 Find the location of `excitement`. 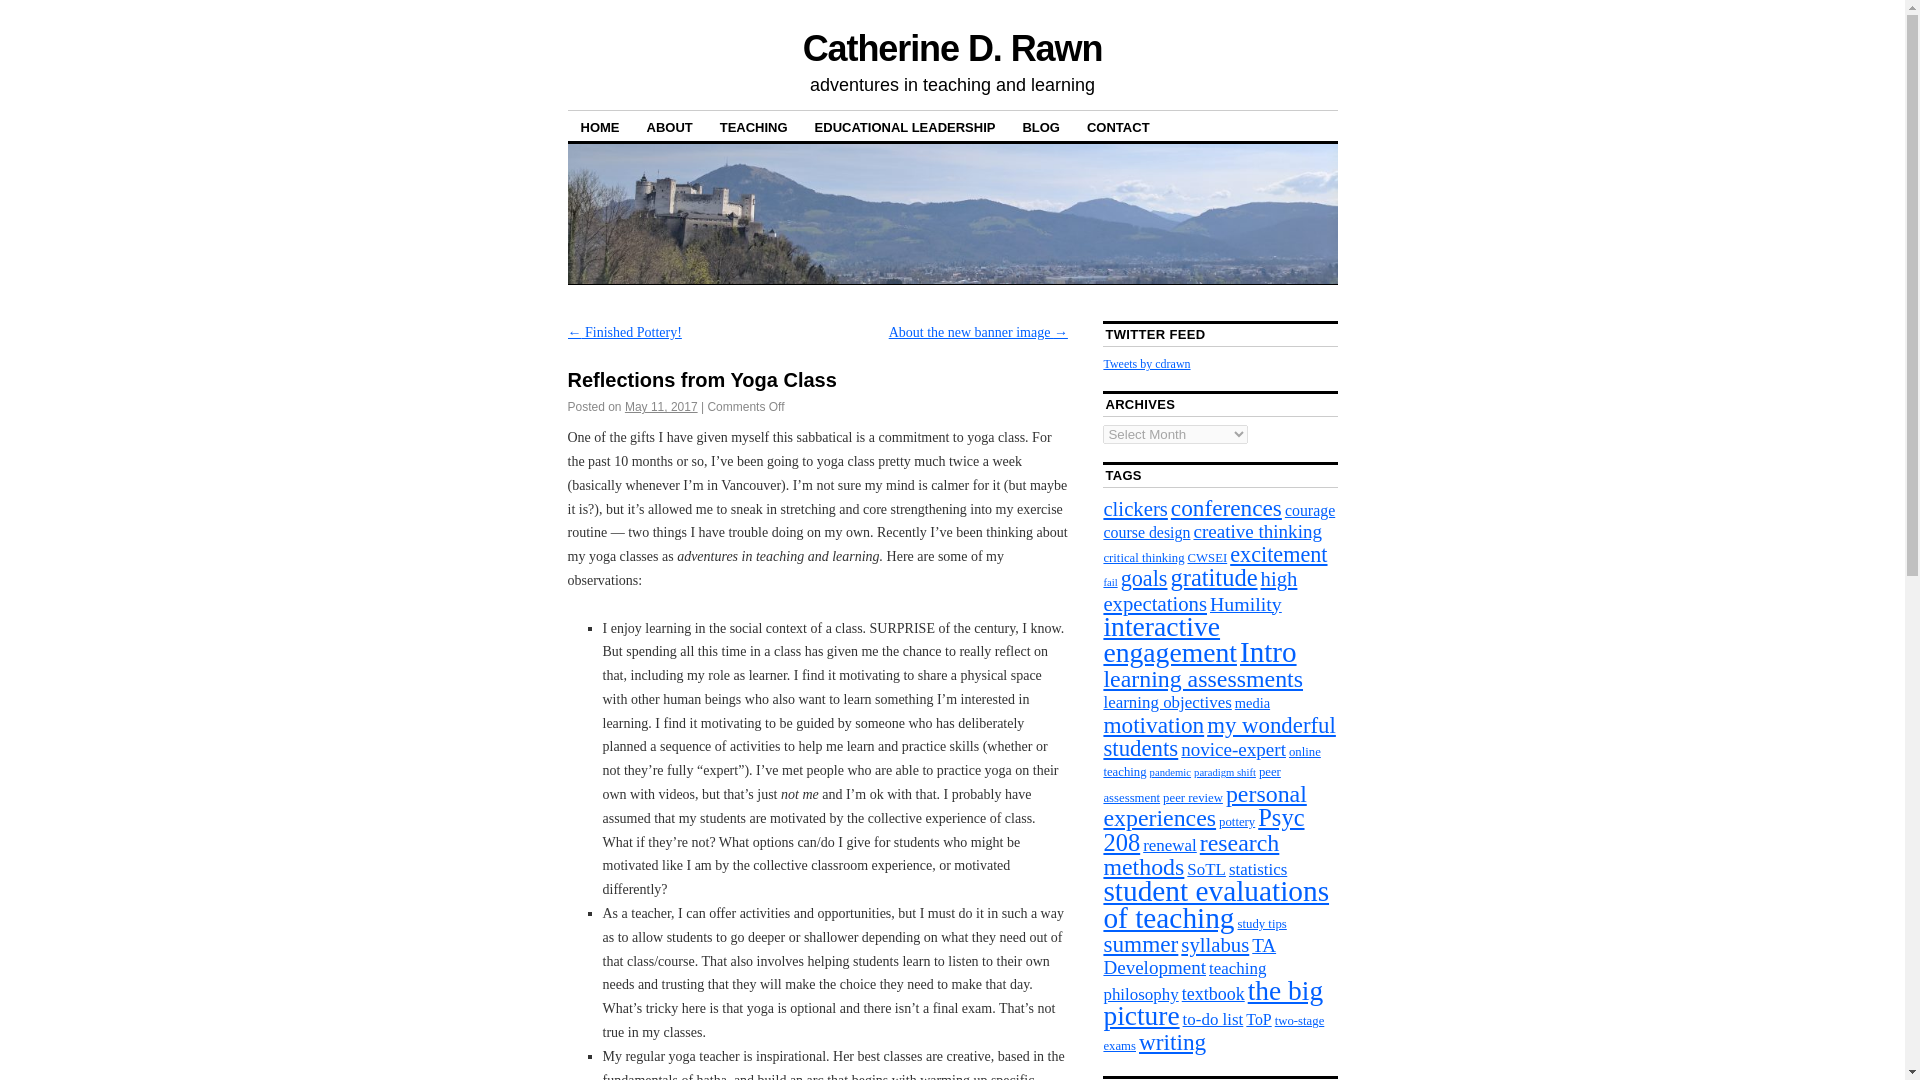

excitement is located at coordinates (1278, 554).